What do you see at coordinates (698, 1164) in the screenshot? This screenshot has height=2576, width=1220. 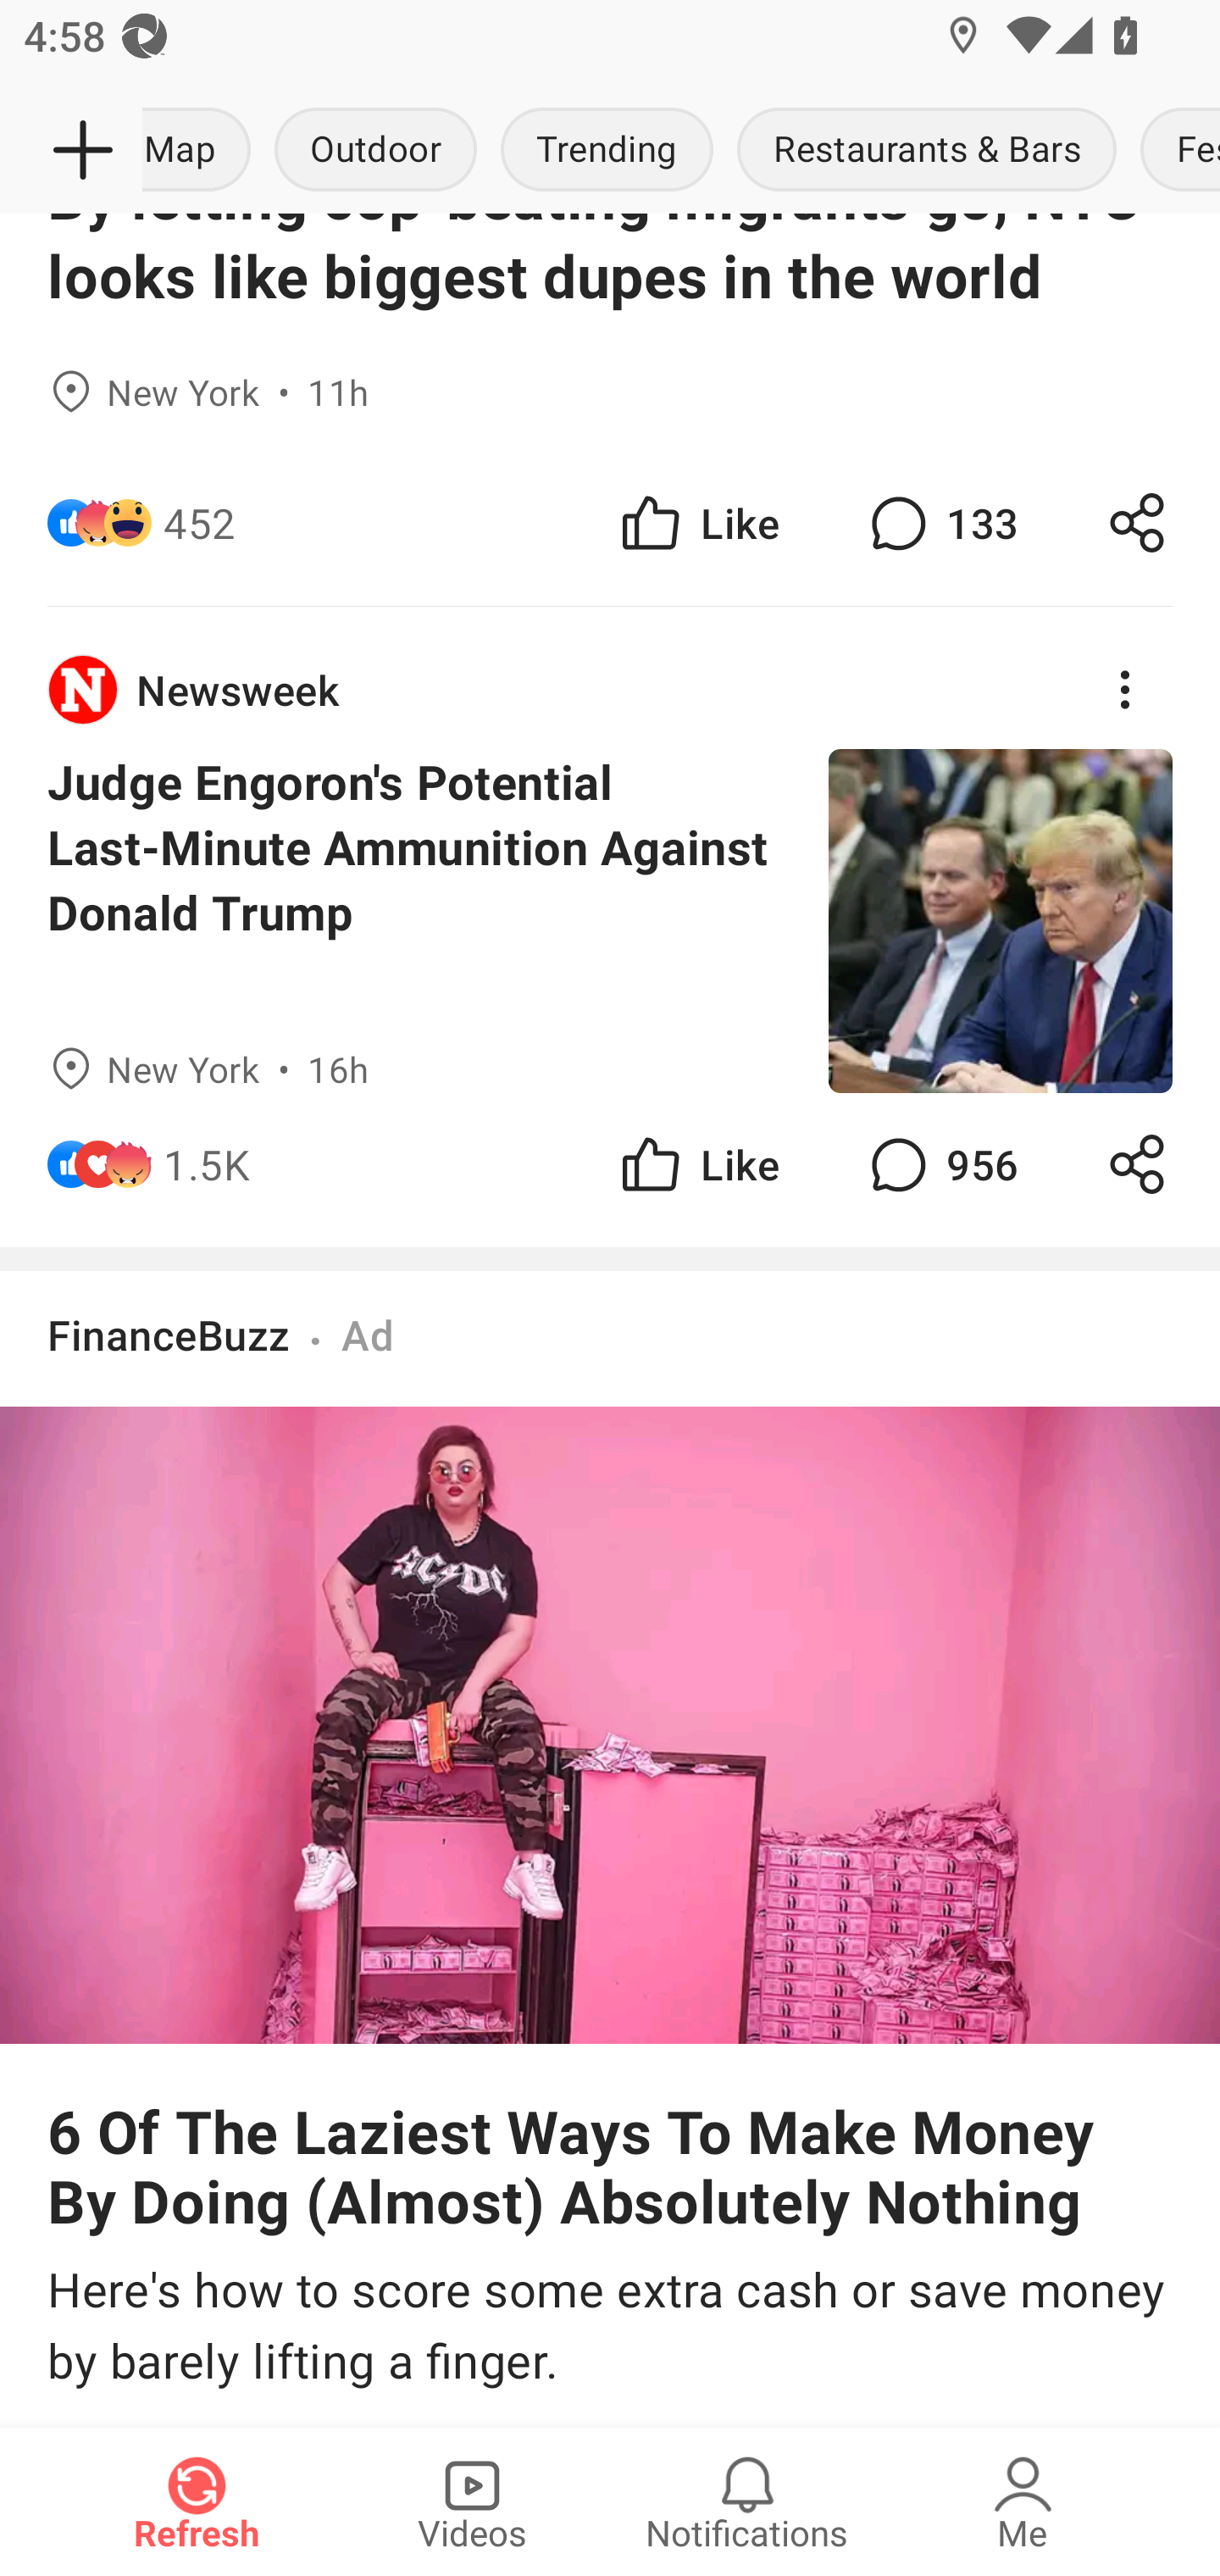 I see `Like` at bounding box center [698, 1164].